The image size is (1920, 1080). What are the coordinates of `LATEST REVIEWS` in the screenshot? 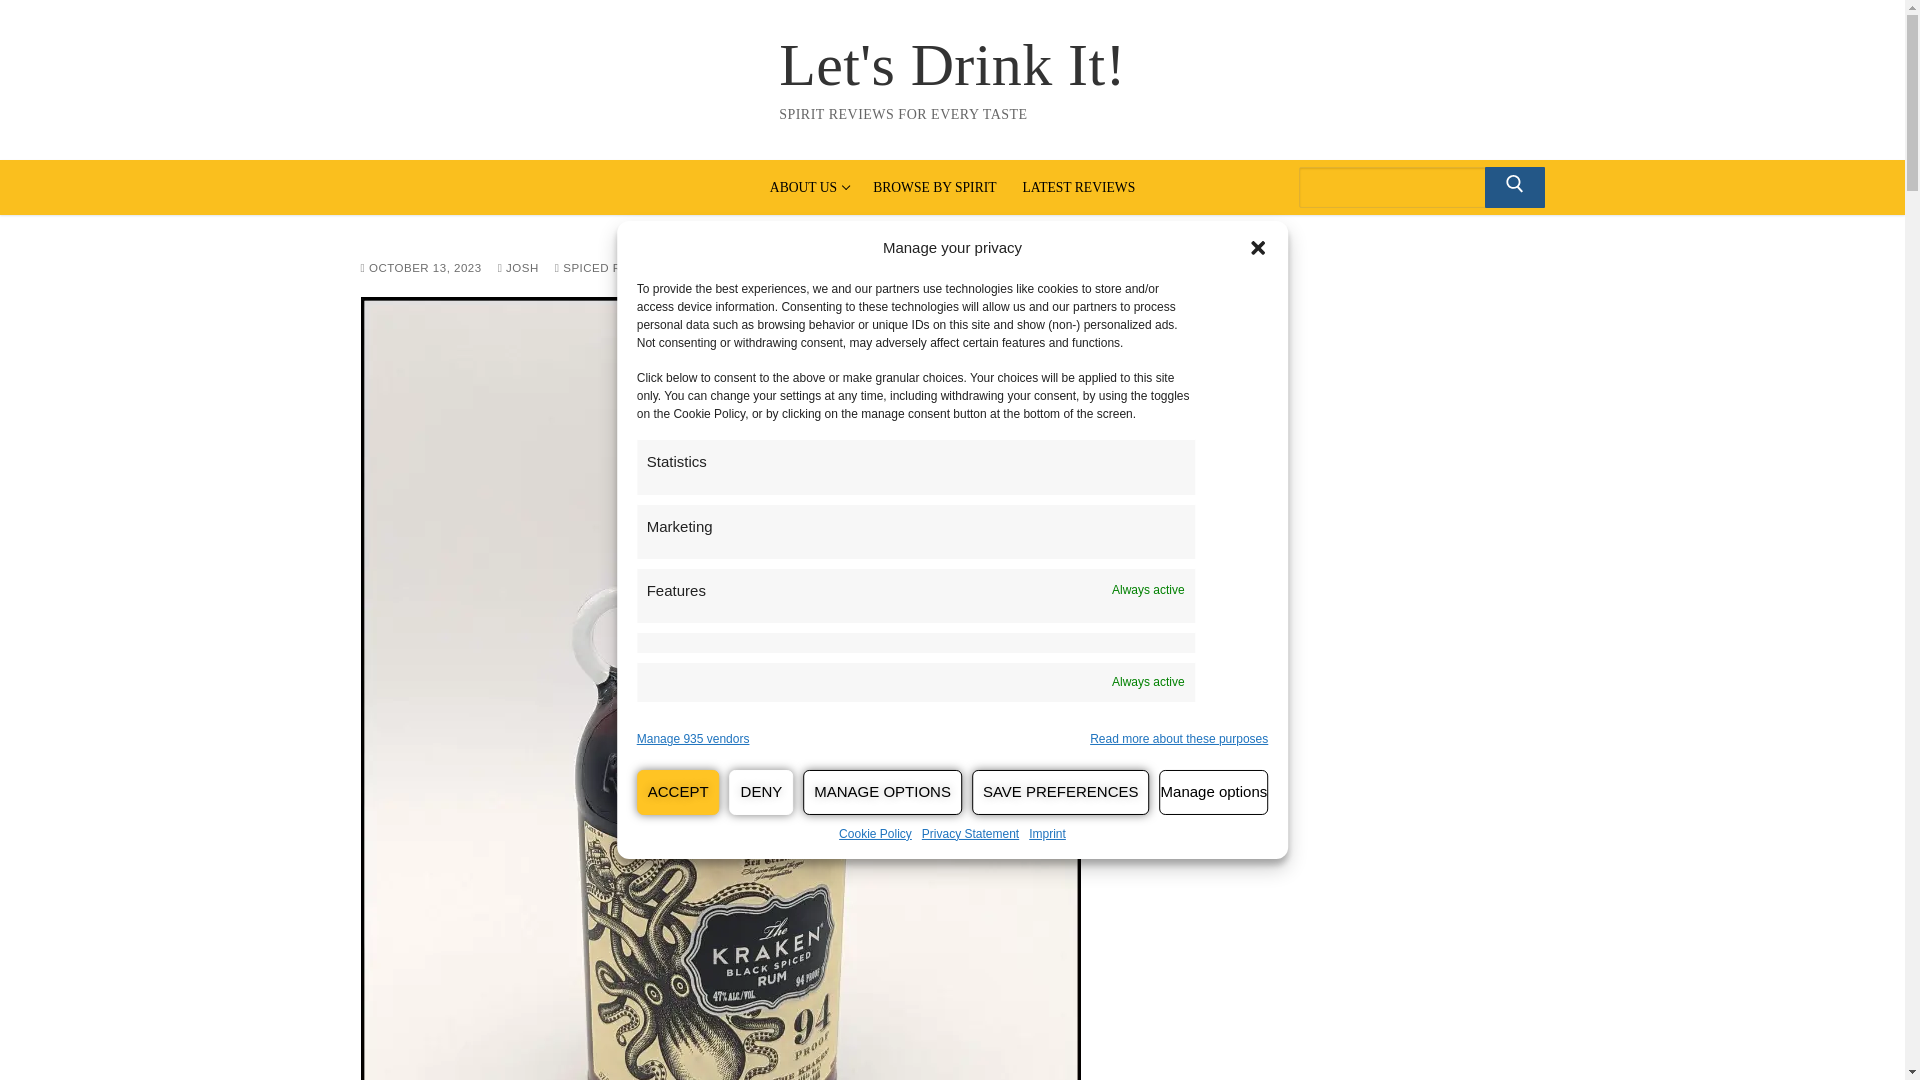 It's located at (1178, 740).